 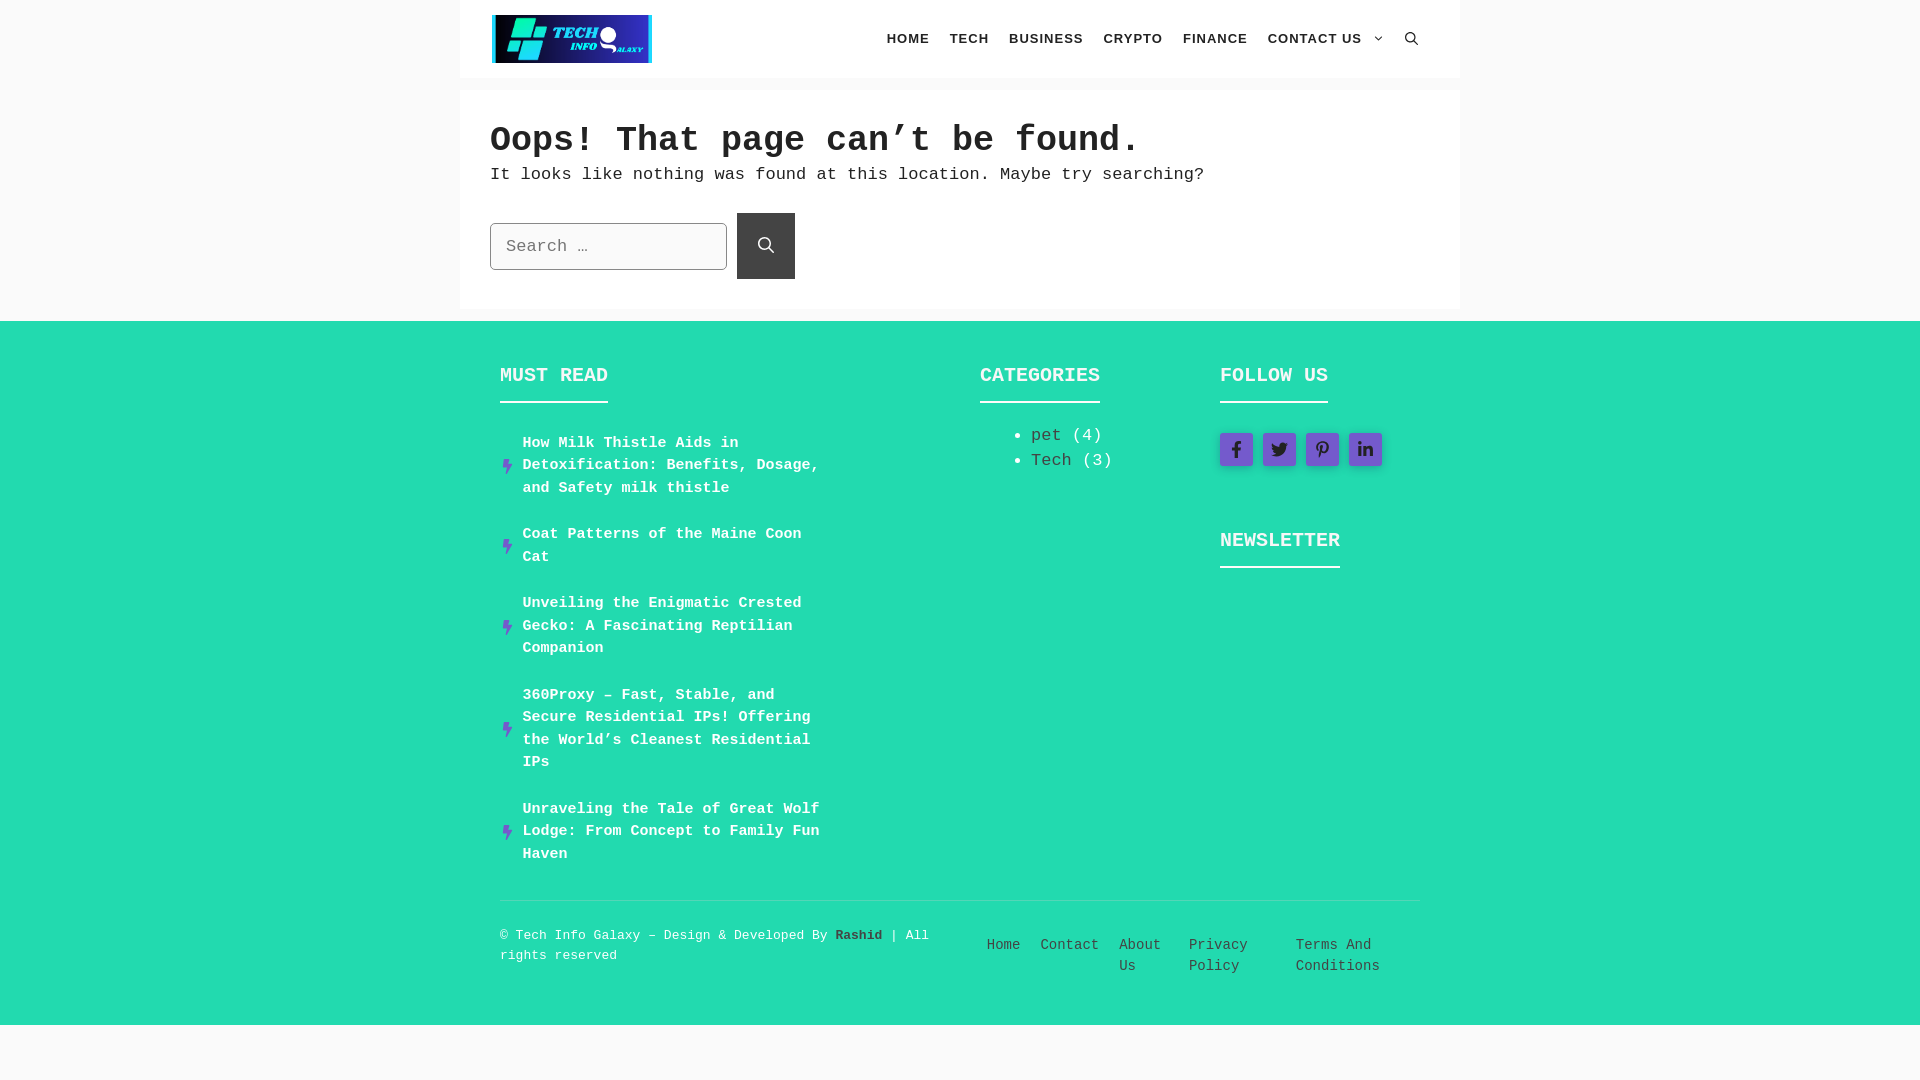 What do you see at coordinates (969, 38) in the screenshot?
I see `TECH` at bounding box center [969, 38].